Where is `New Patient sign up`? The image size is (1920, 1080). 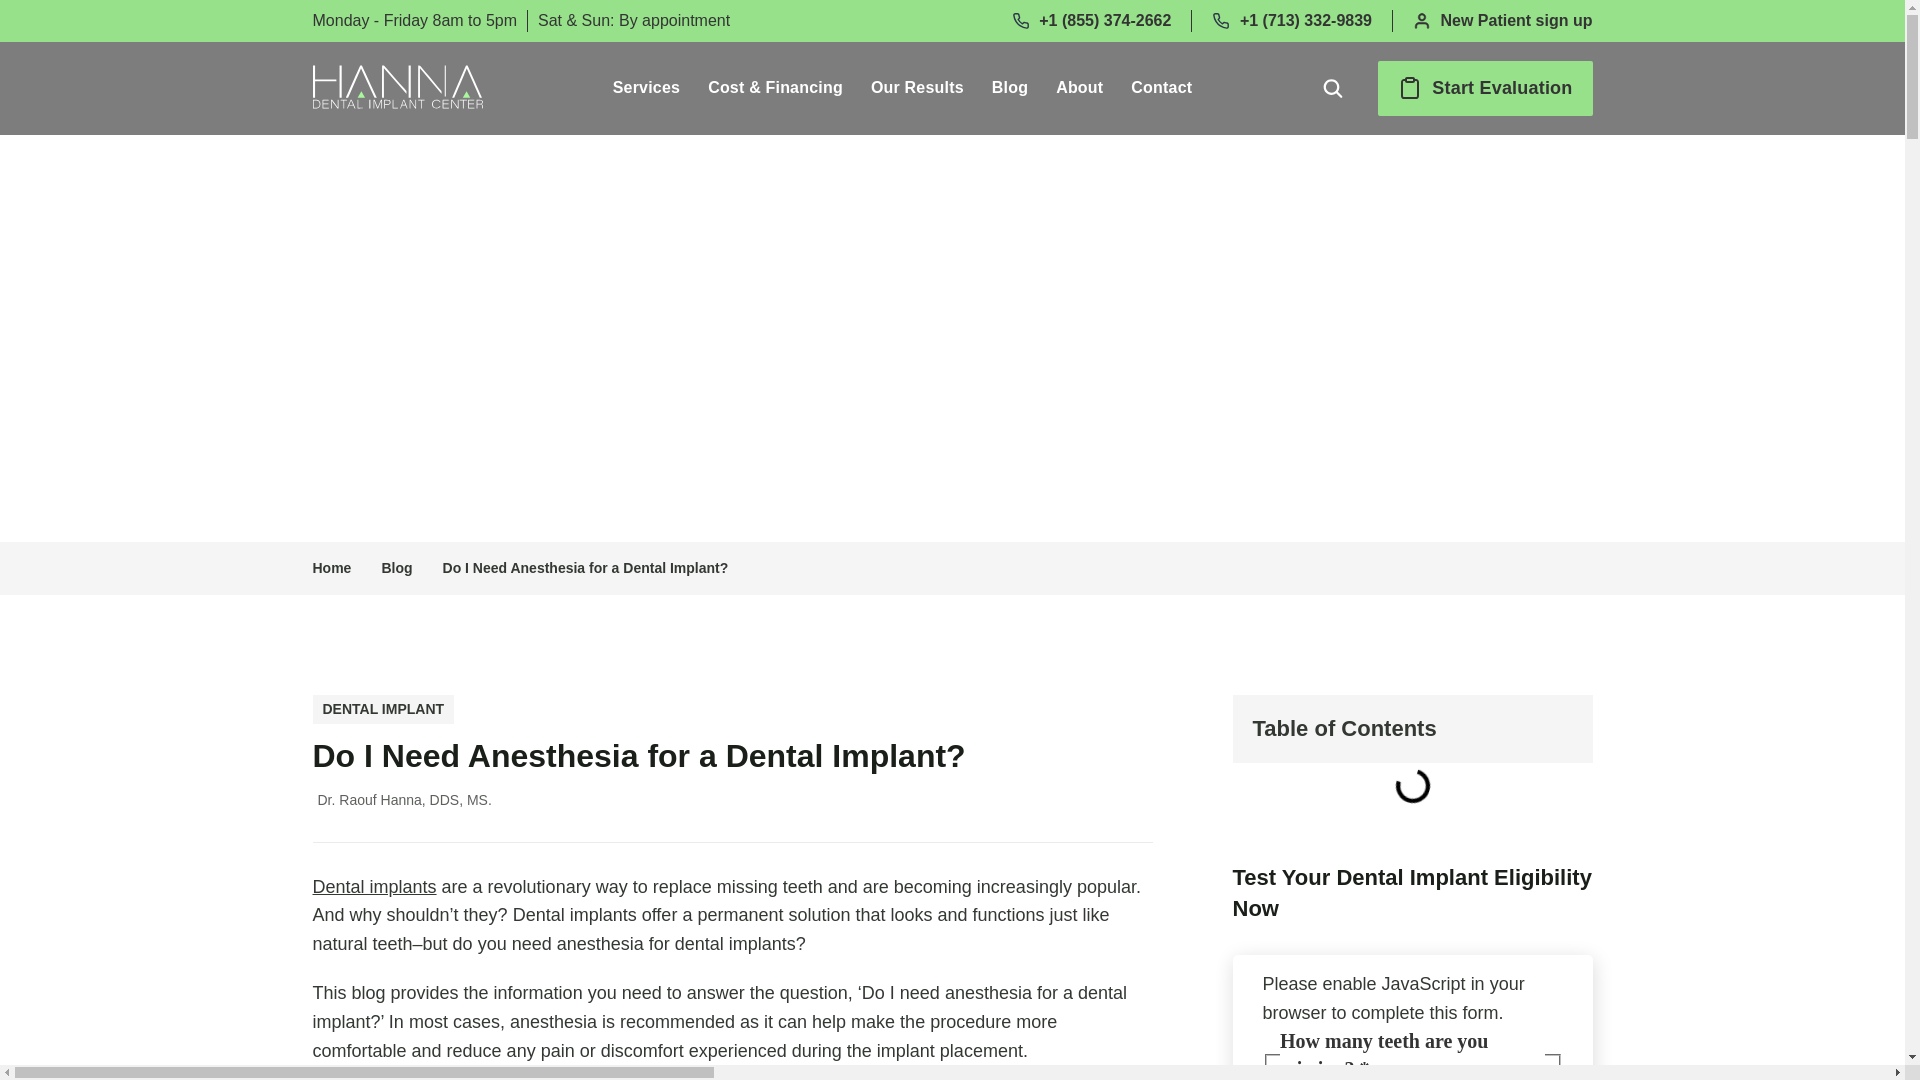
New Patient sign up is located at coordinates (1503, 20).